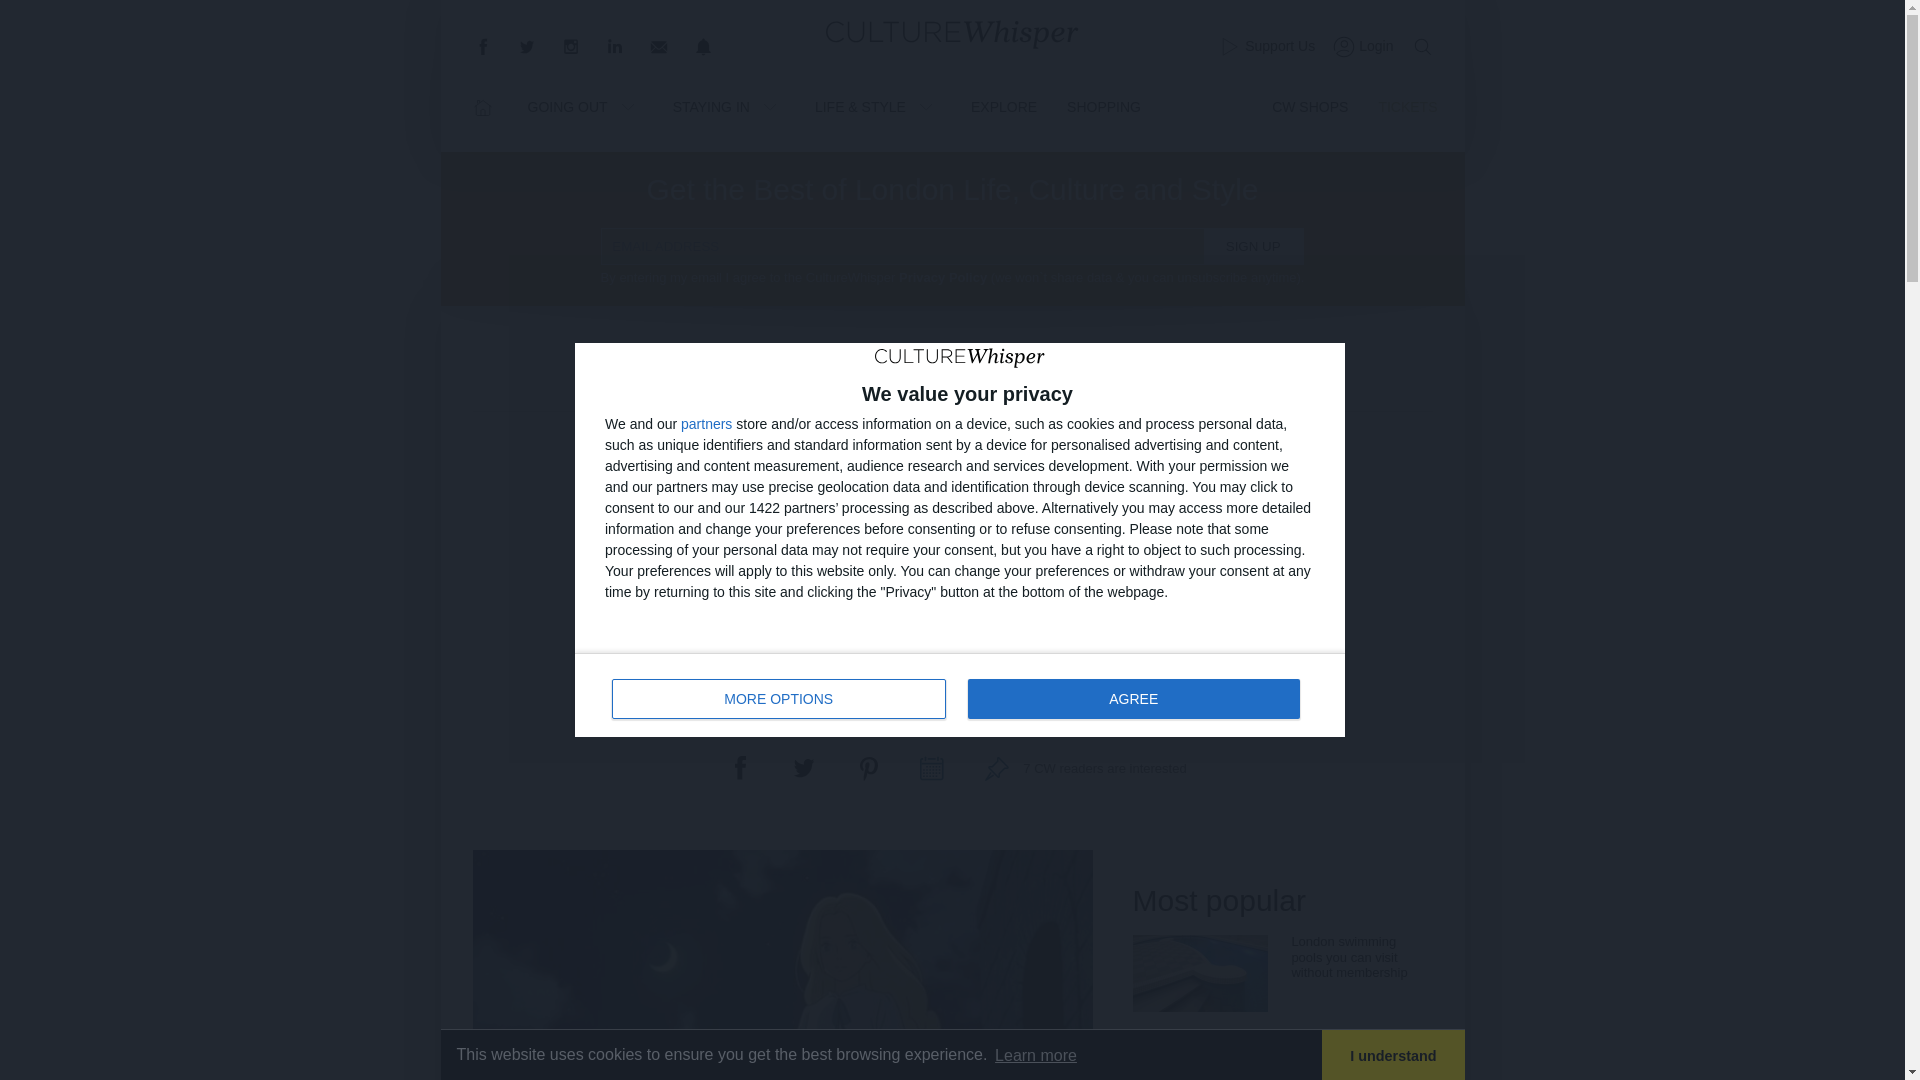 The height and width of the screenshot is (1080, 1920). Describe the element at coordinates (1265, 46) in the screenshot. I see `Get a reminder in your personal calendar` at that location.